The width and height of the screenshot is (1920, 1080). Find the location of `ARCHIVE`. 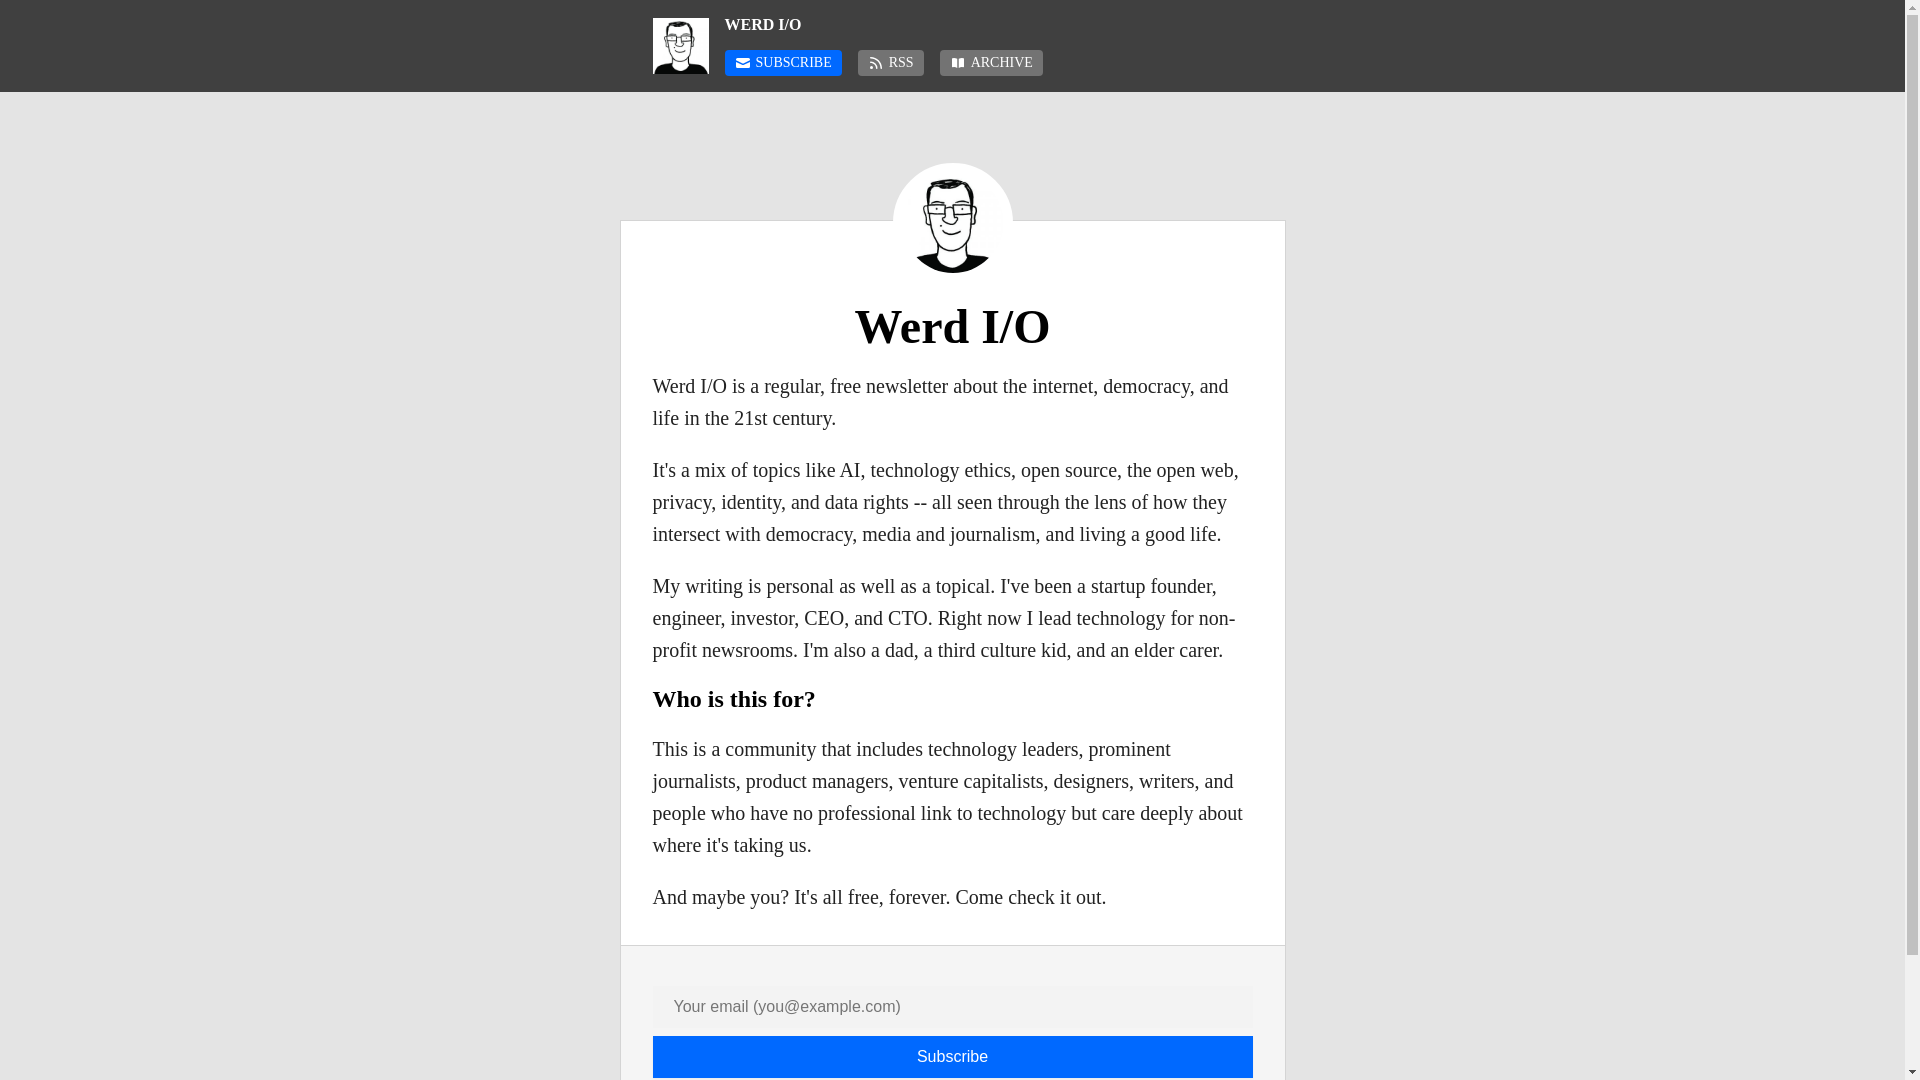

ARCHIVE is located at coordinates (991, 62).